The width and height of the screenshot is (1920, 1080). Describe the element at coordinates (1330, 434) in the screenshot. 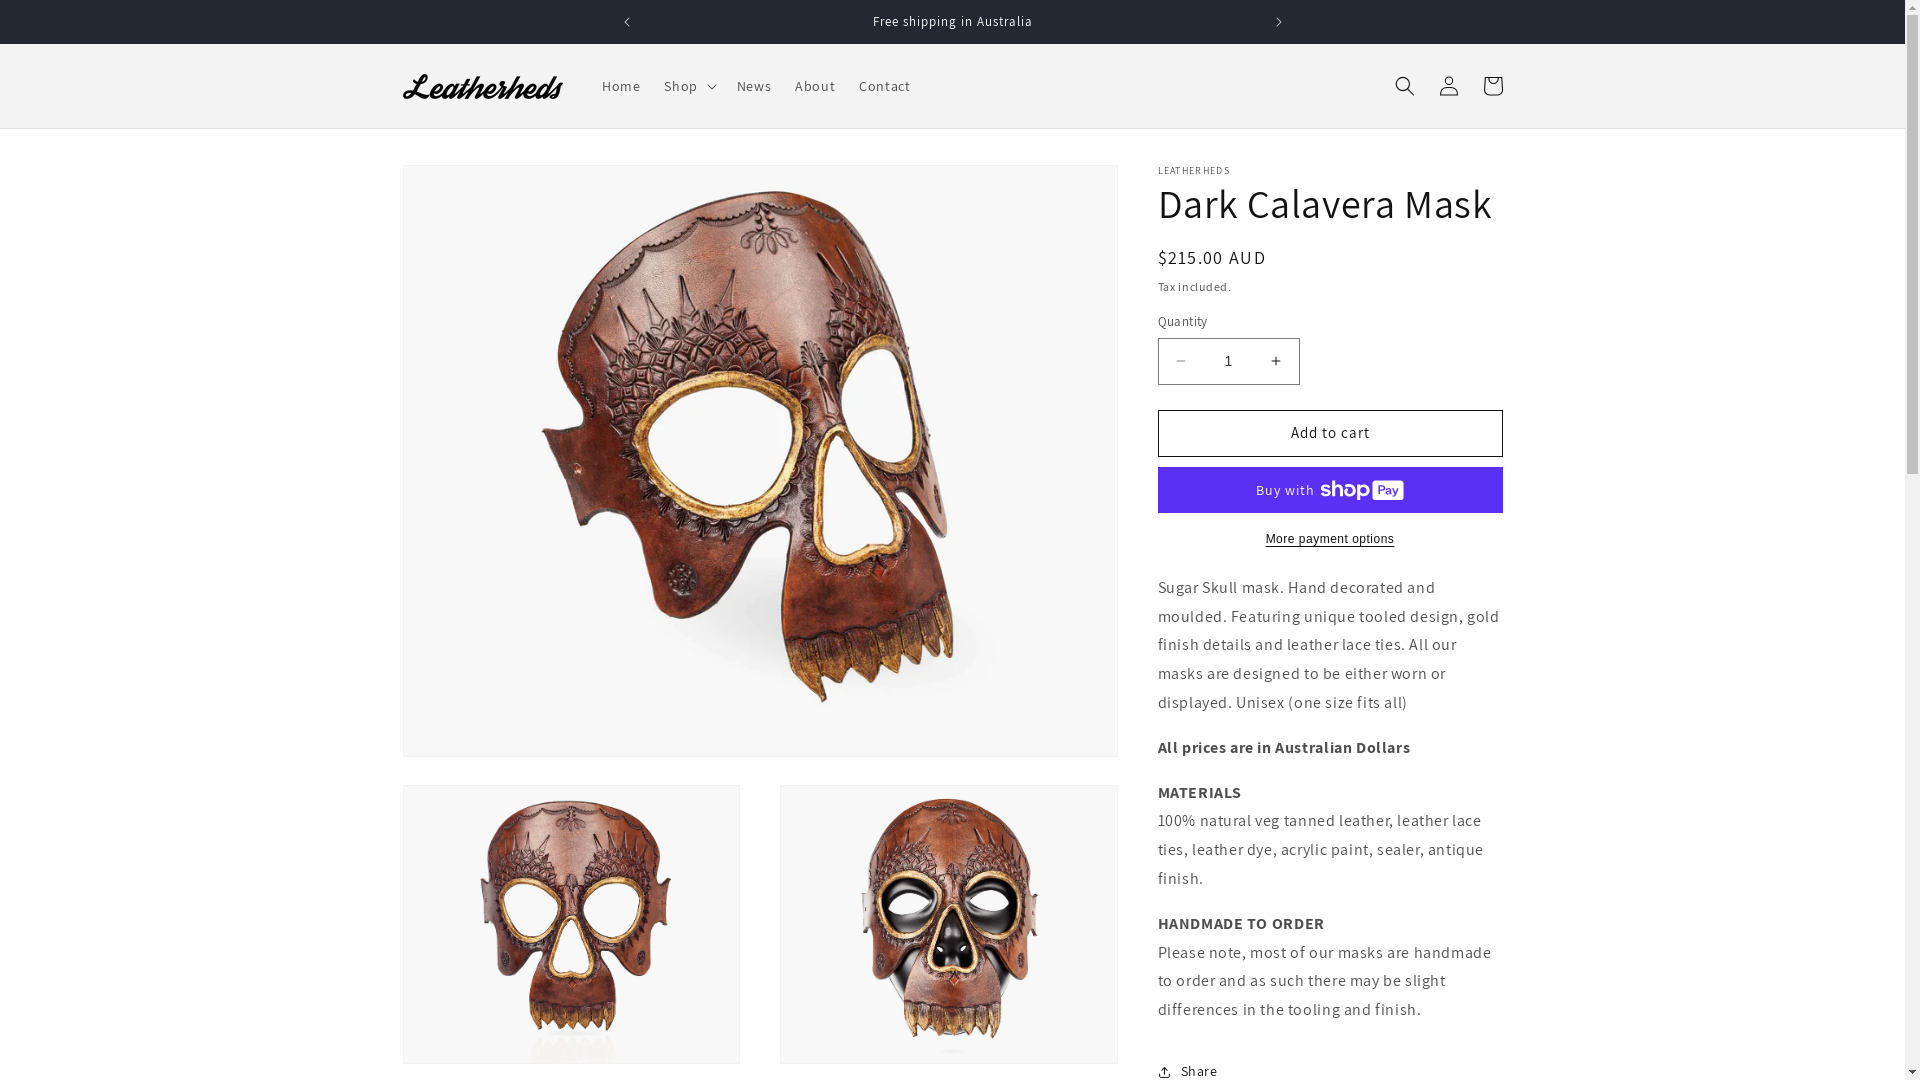

I see `Add to cart` at that location.